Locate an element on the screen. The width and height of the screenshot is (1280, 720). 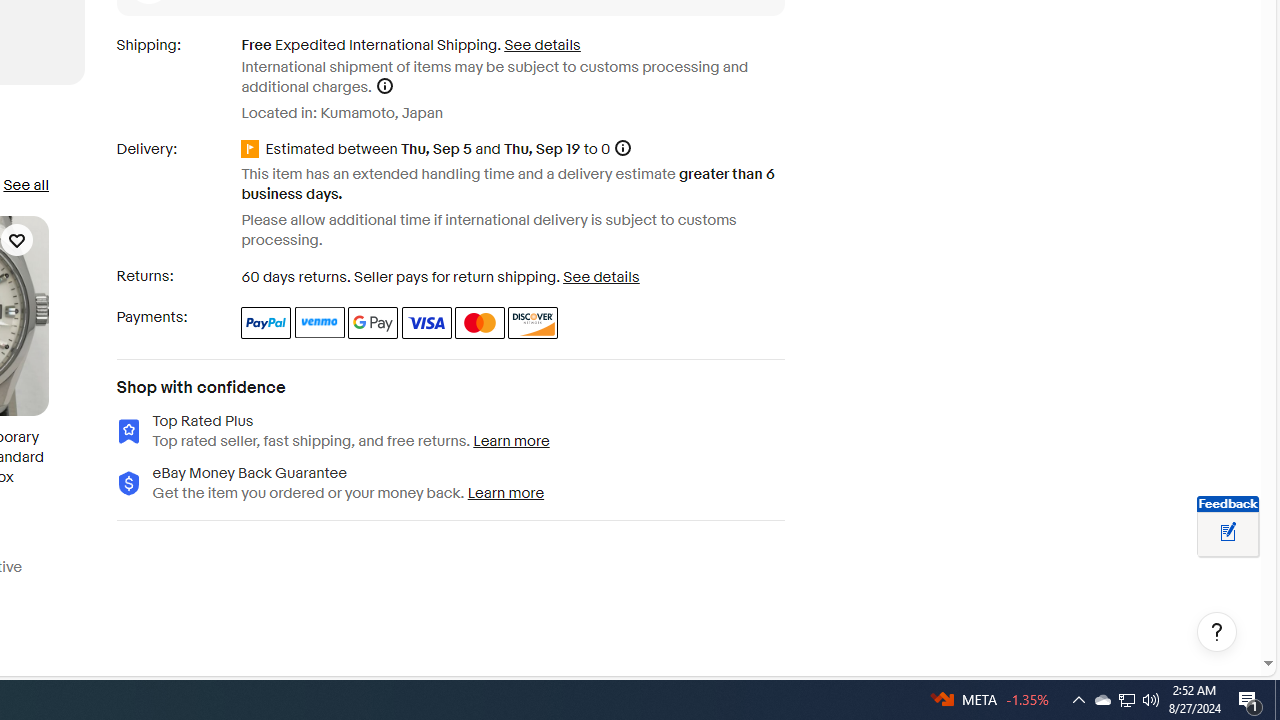
Shipping help - opens a layer is located at coordinates (384, 86).